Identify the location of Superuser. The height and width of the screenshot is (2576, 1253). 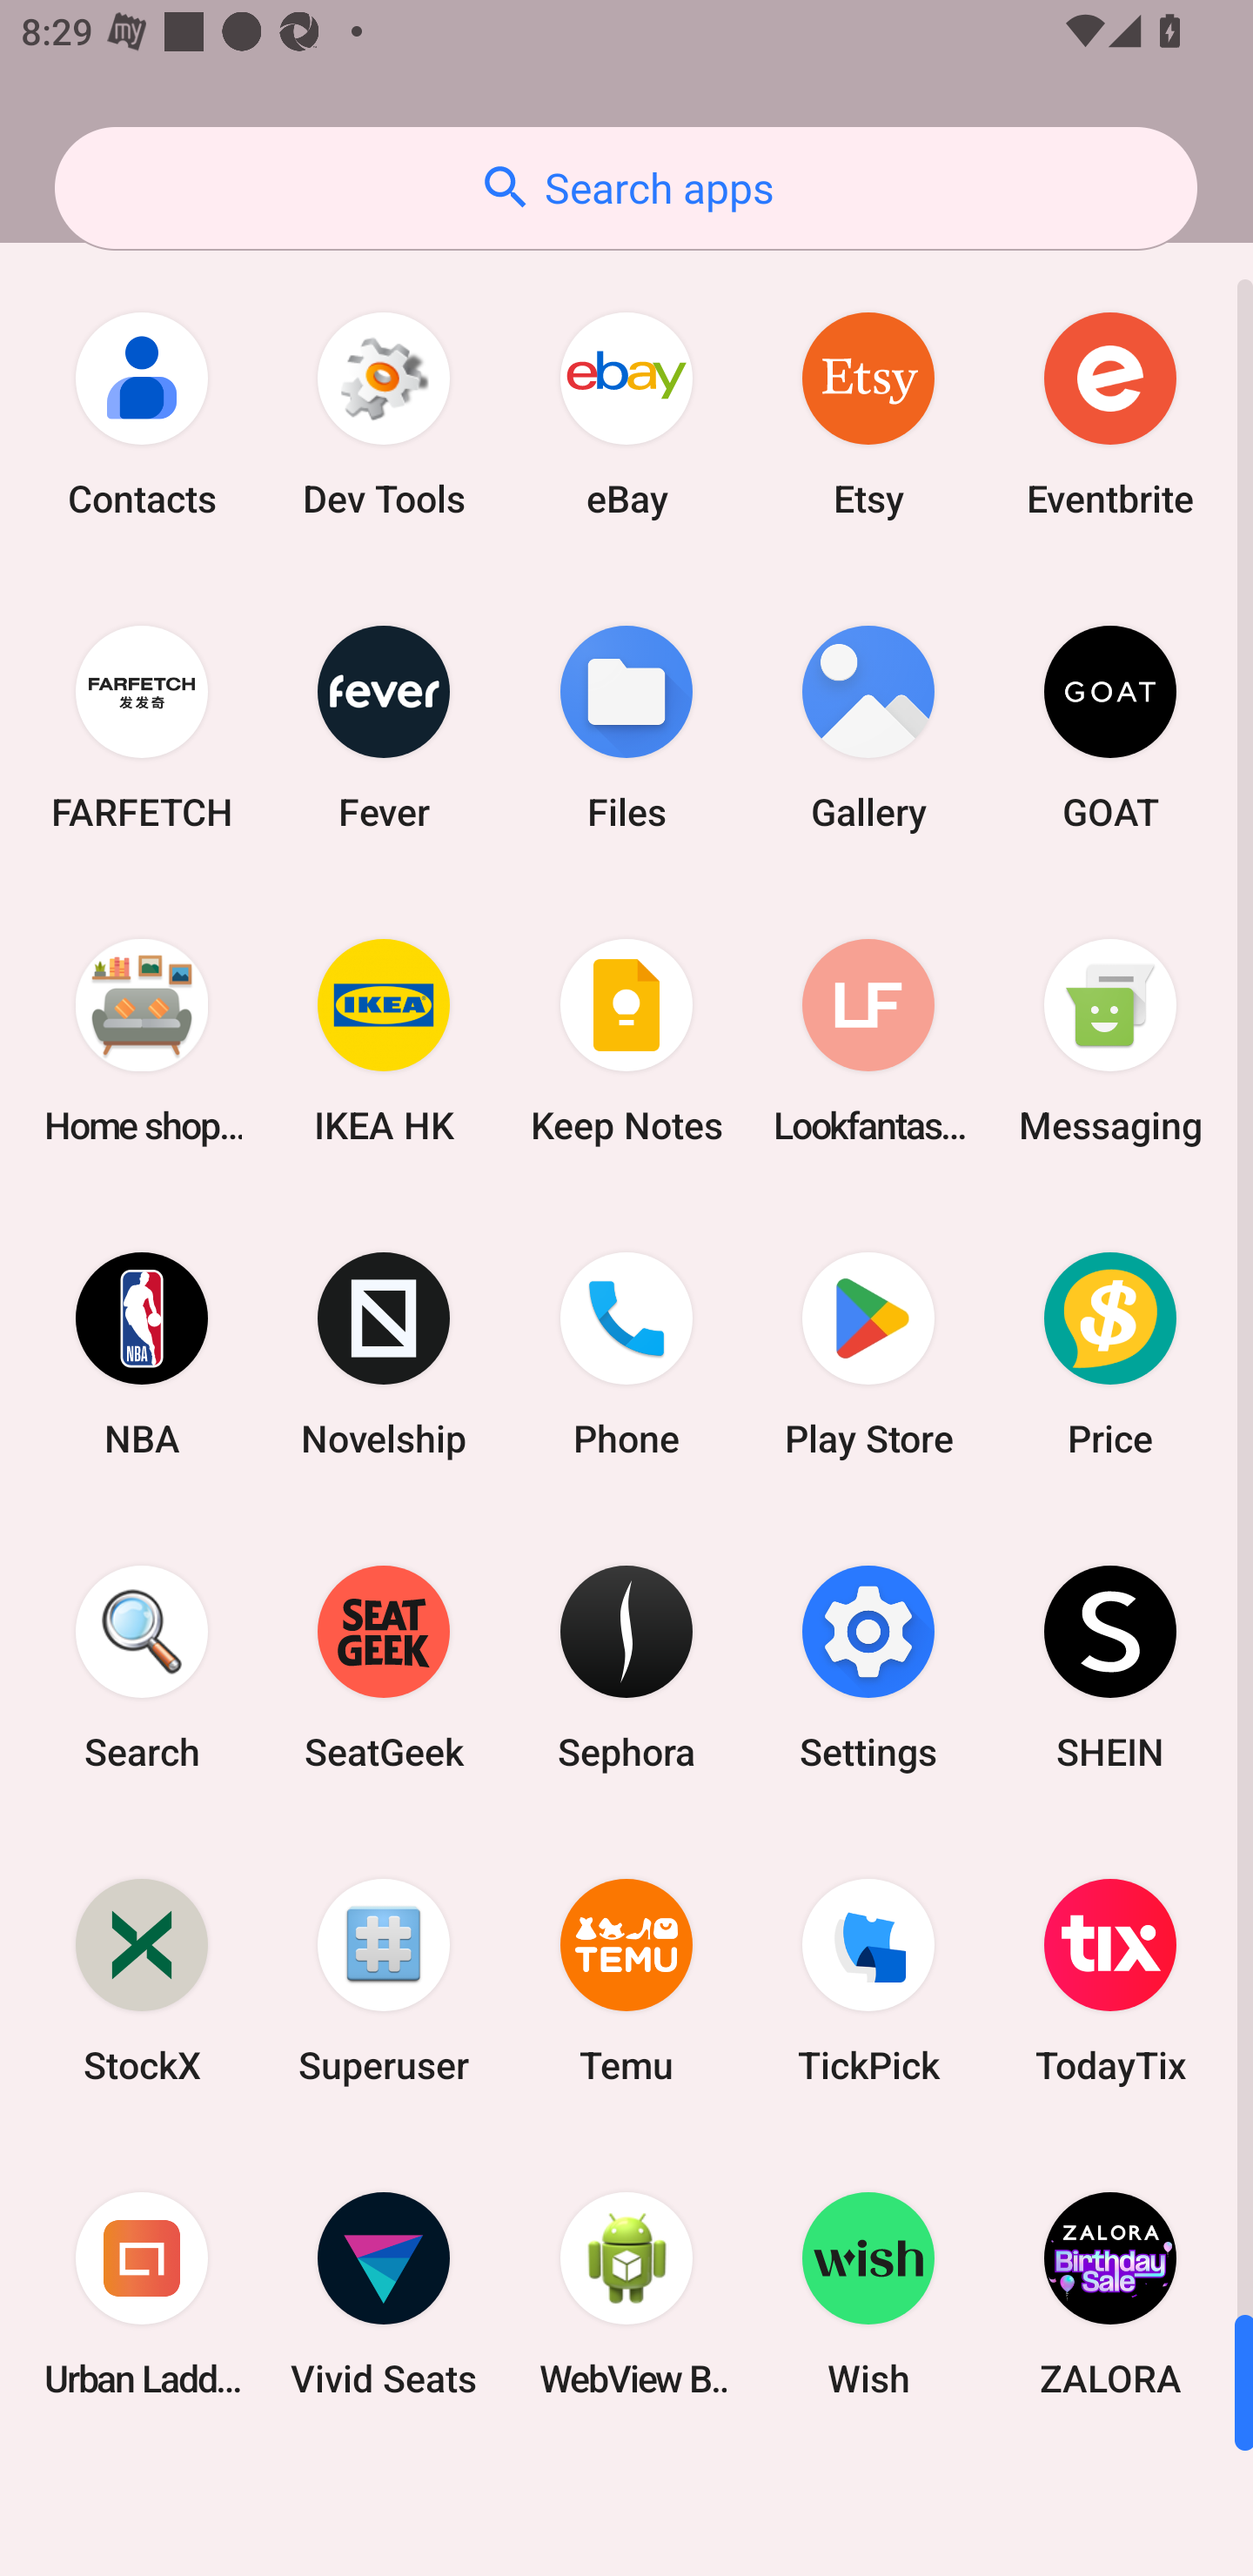
(384, 1981).